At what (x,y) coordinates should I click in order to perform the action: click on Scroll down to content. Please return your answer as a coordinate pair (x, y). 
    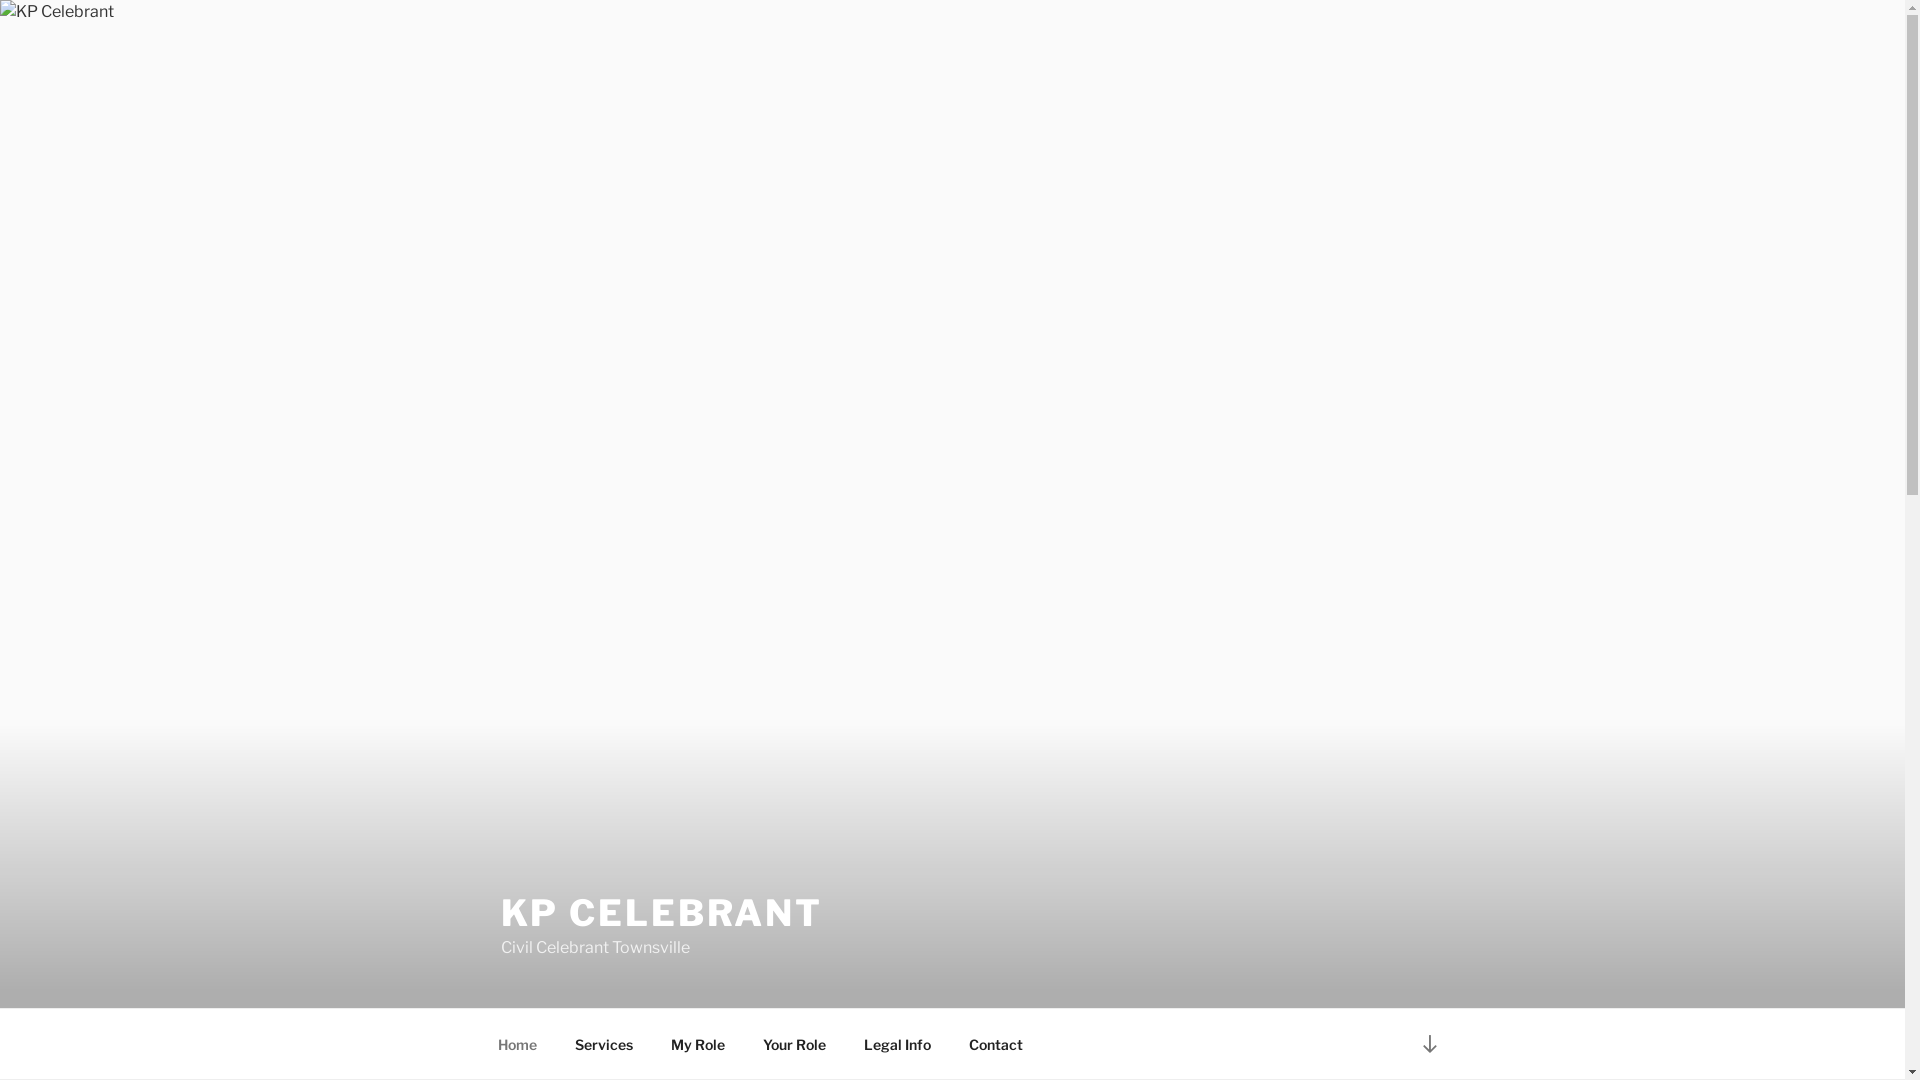
    Looking at the image, I should click on (1429, 1044).